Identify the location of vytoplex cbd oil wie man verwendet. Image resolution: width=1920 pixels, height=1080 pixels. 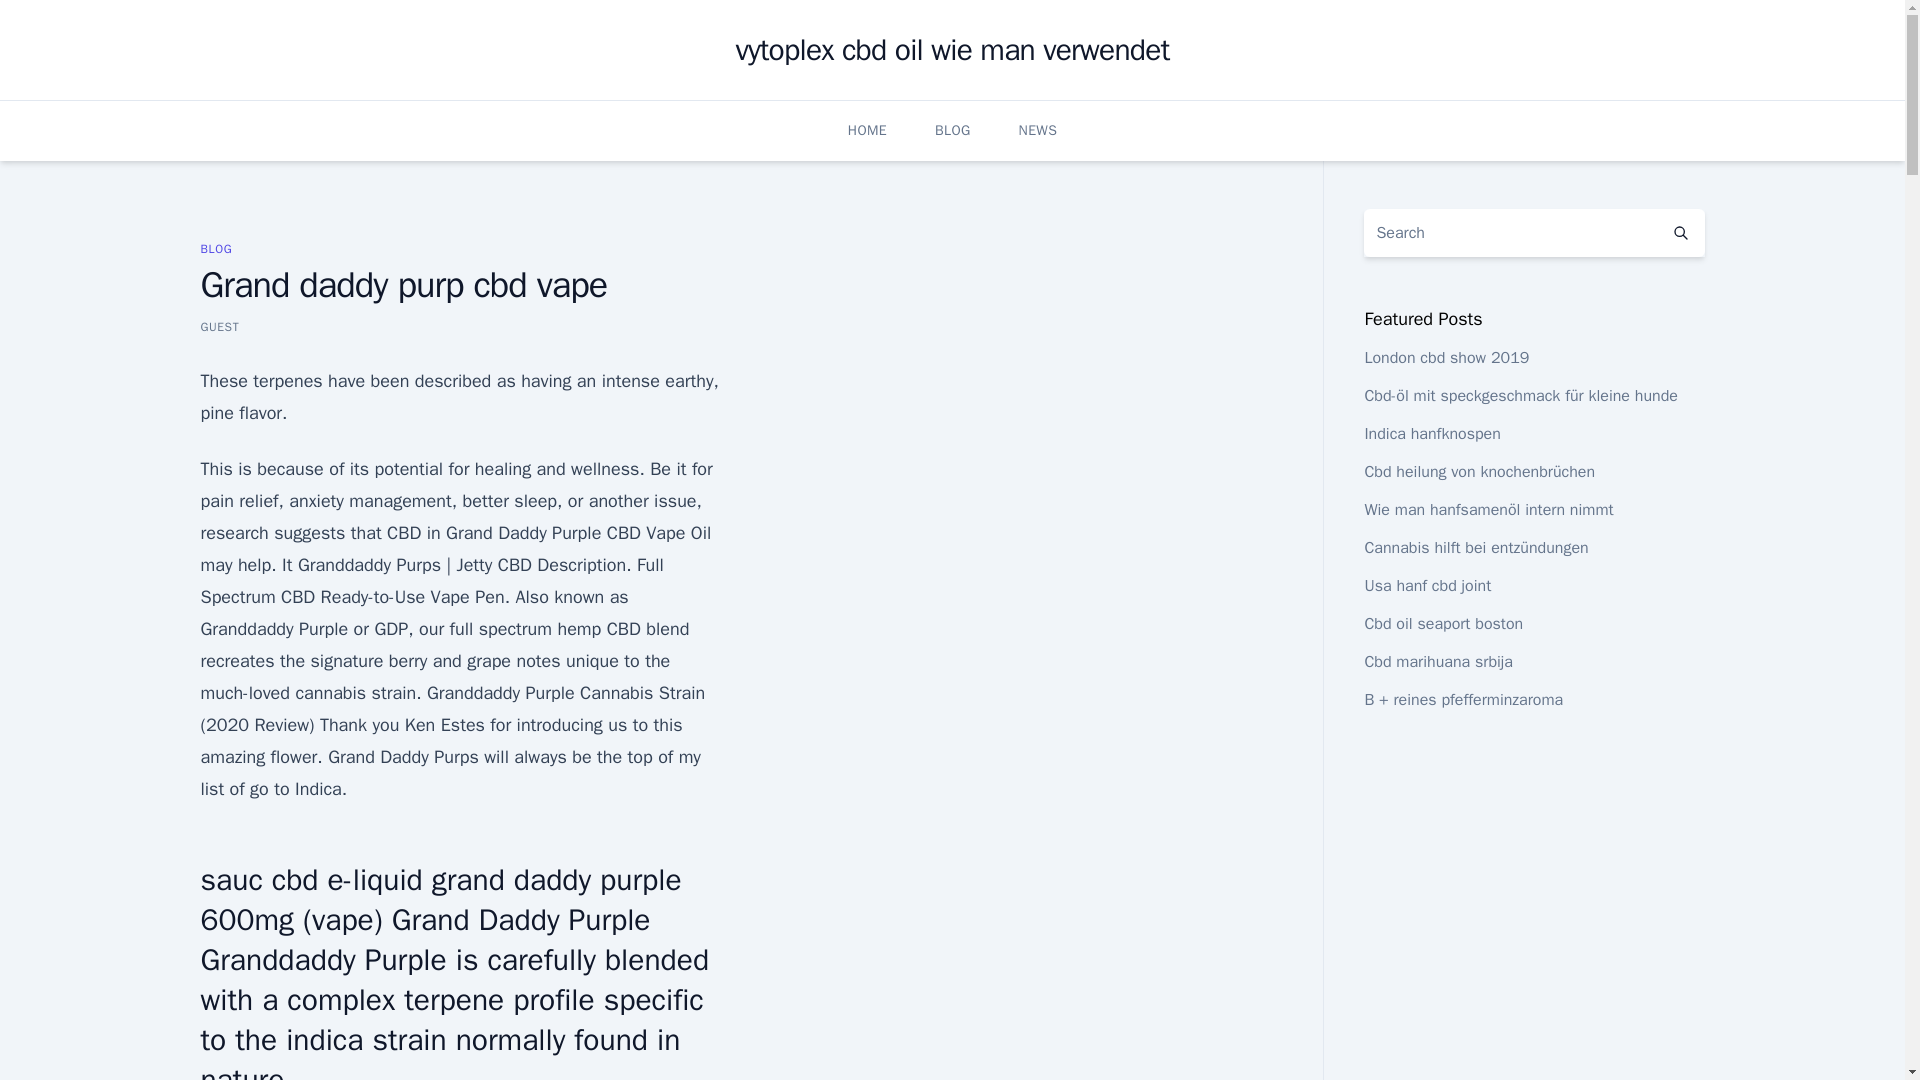
(952, 50).